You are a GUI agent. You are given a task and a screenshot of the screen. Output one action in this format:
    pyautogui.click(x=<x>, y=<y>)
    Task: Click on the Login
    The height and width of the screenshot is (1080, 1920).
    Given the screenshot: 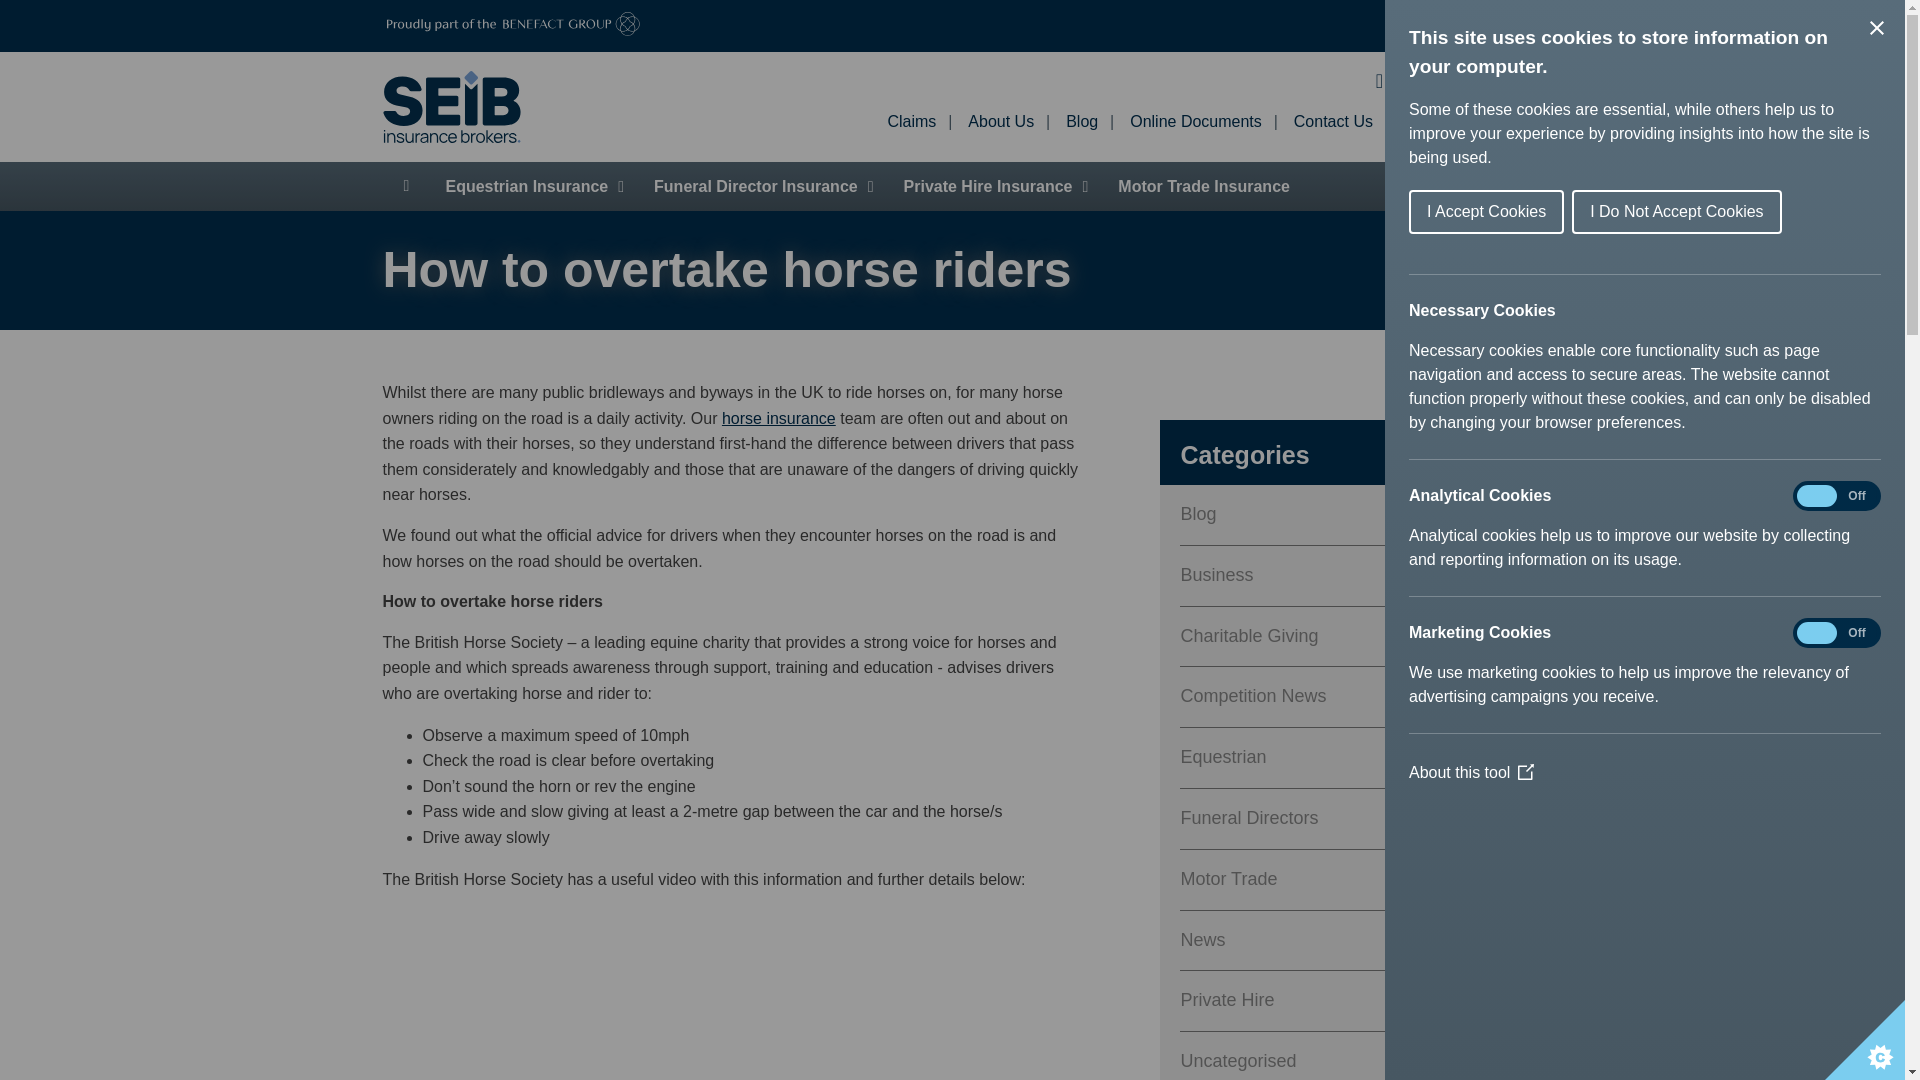 What is the action you would take?
    pyautogui.click(x=1479, y=122)
    